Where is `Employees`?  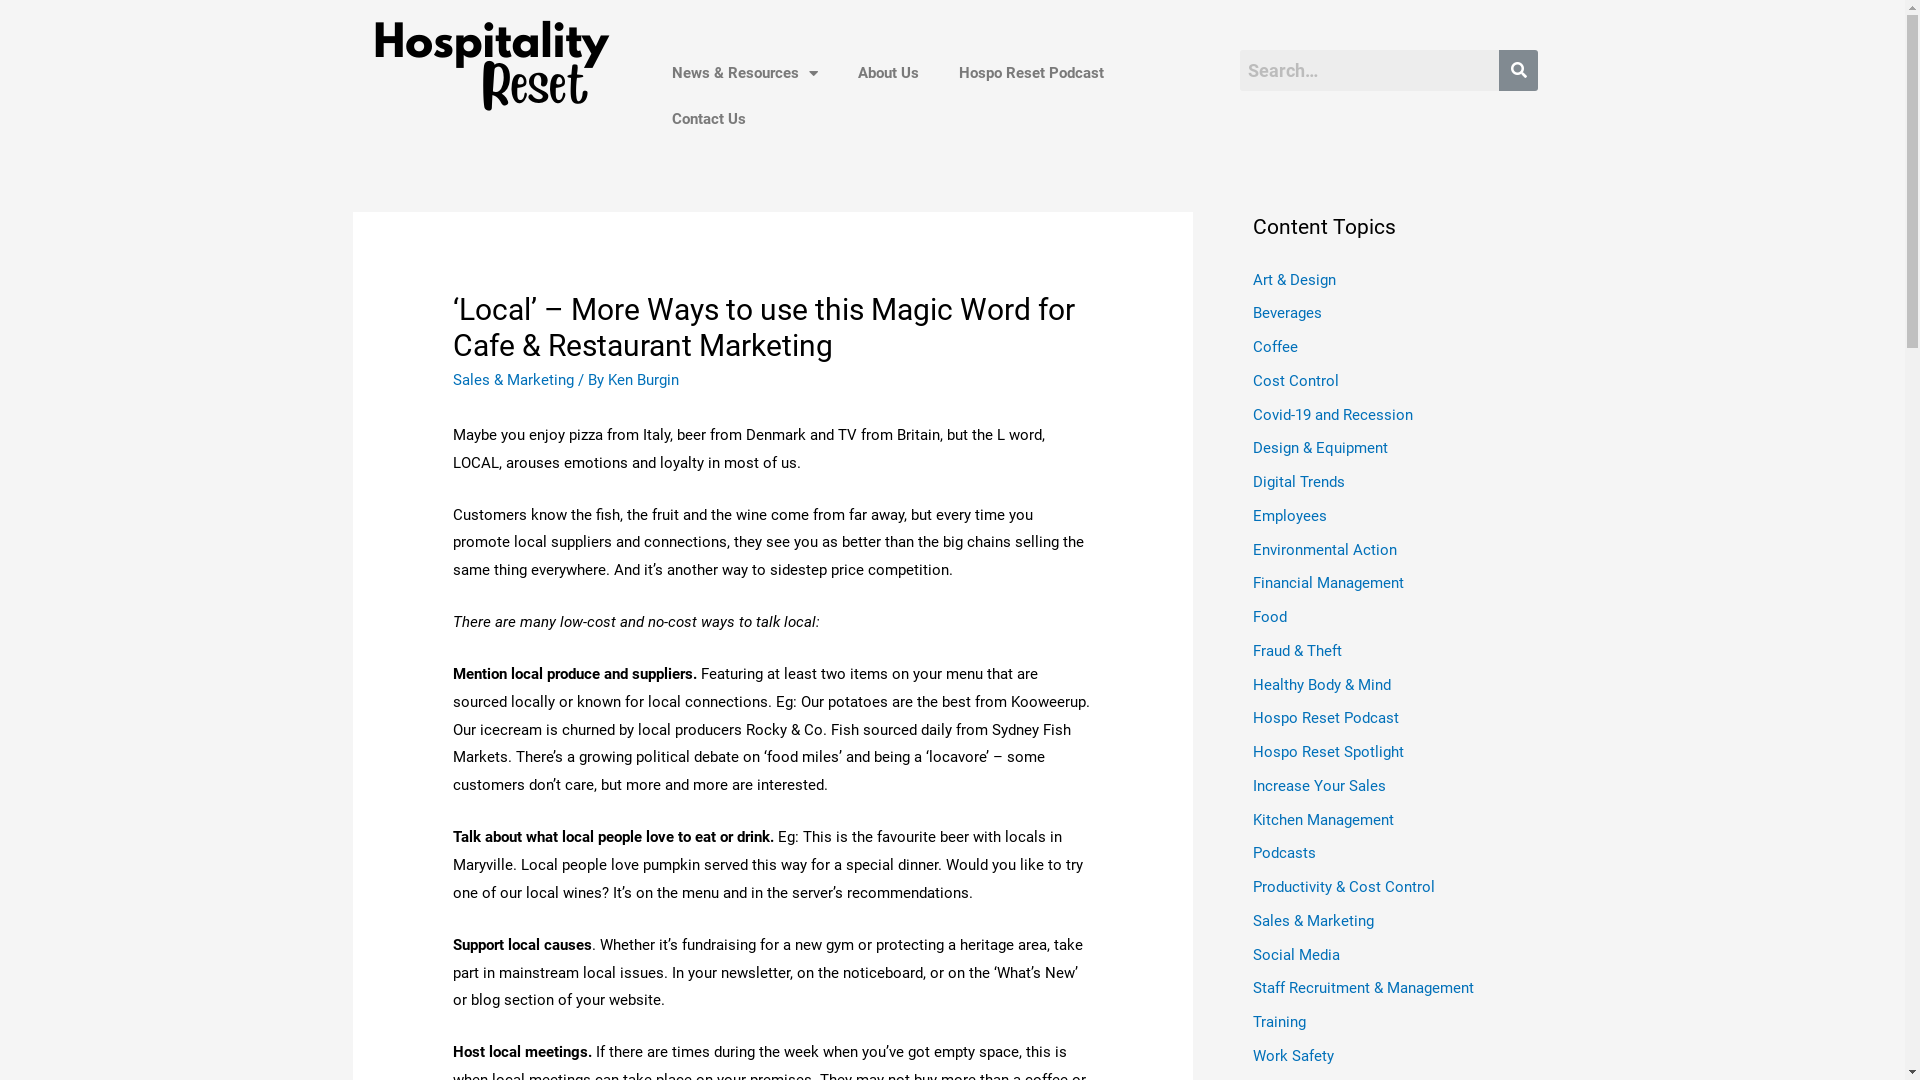
Employees is located at coordinates (1289, 516).